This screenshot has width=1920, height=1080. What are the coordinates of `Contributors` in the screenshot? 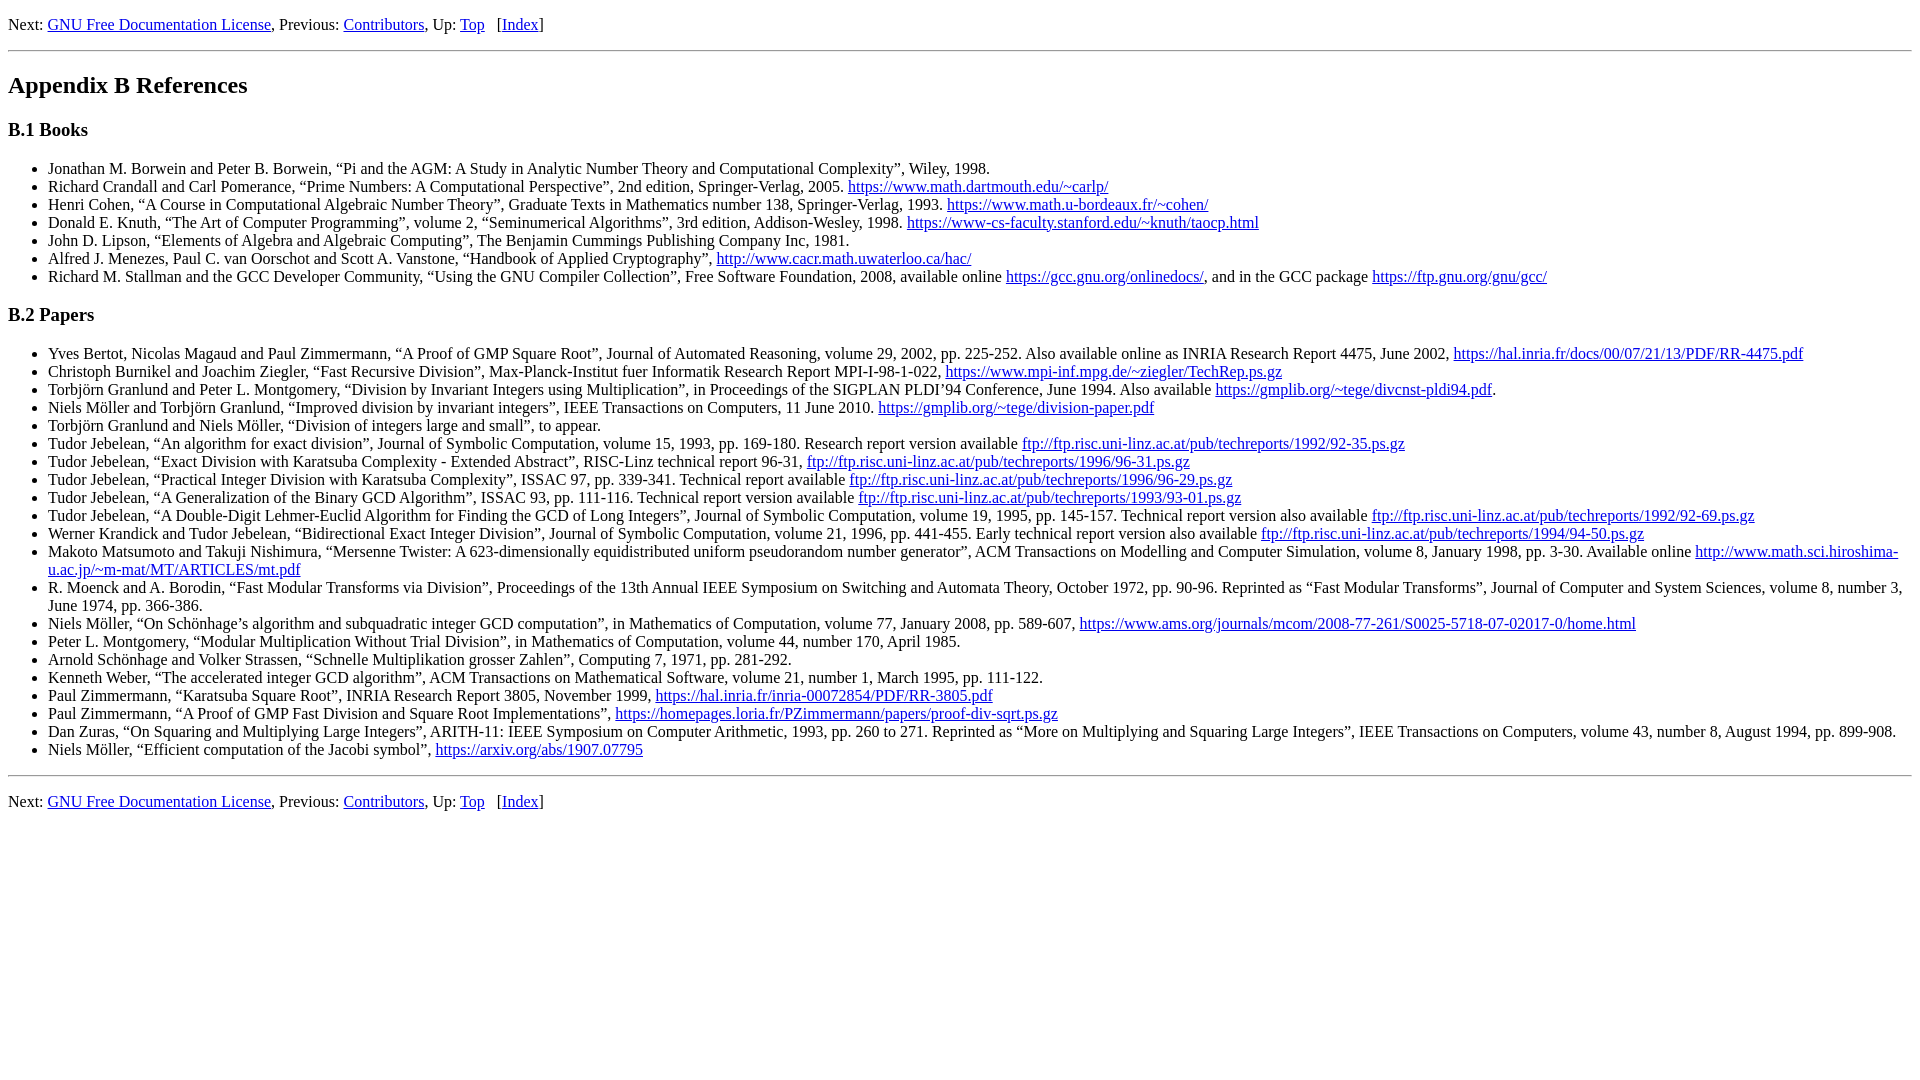 It's located at (384, 802).